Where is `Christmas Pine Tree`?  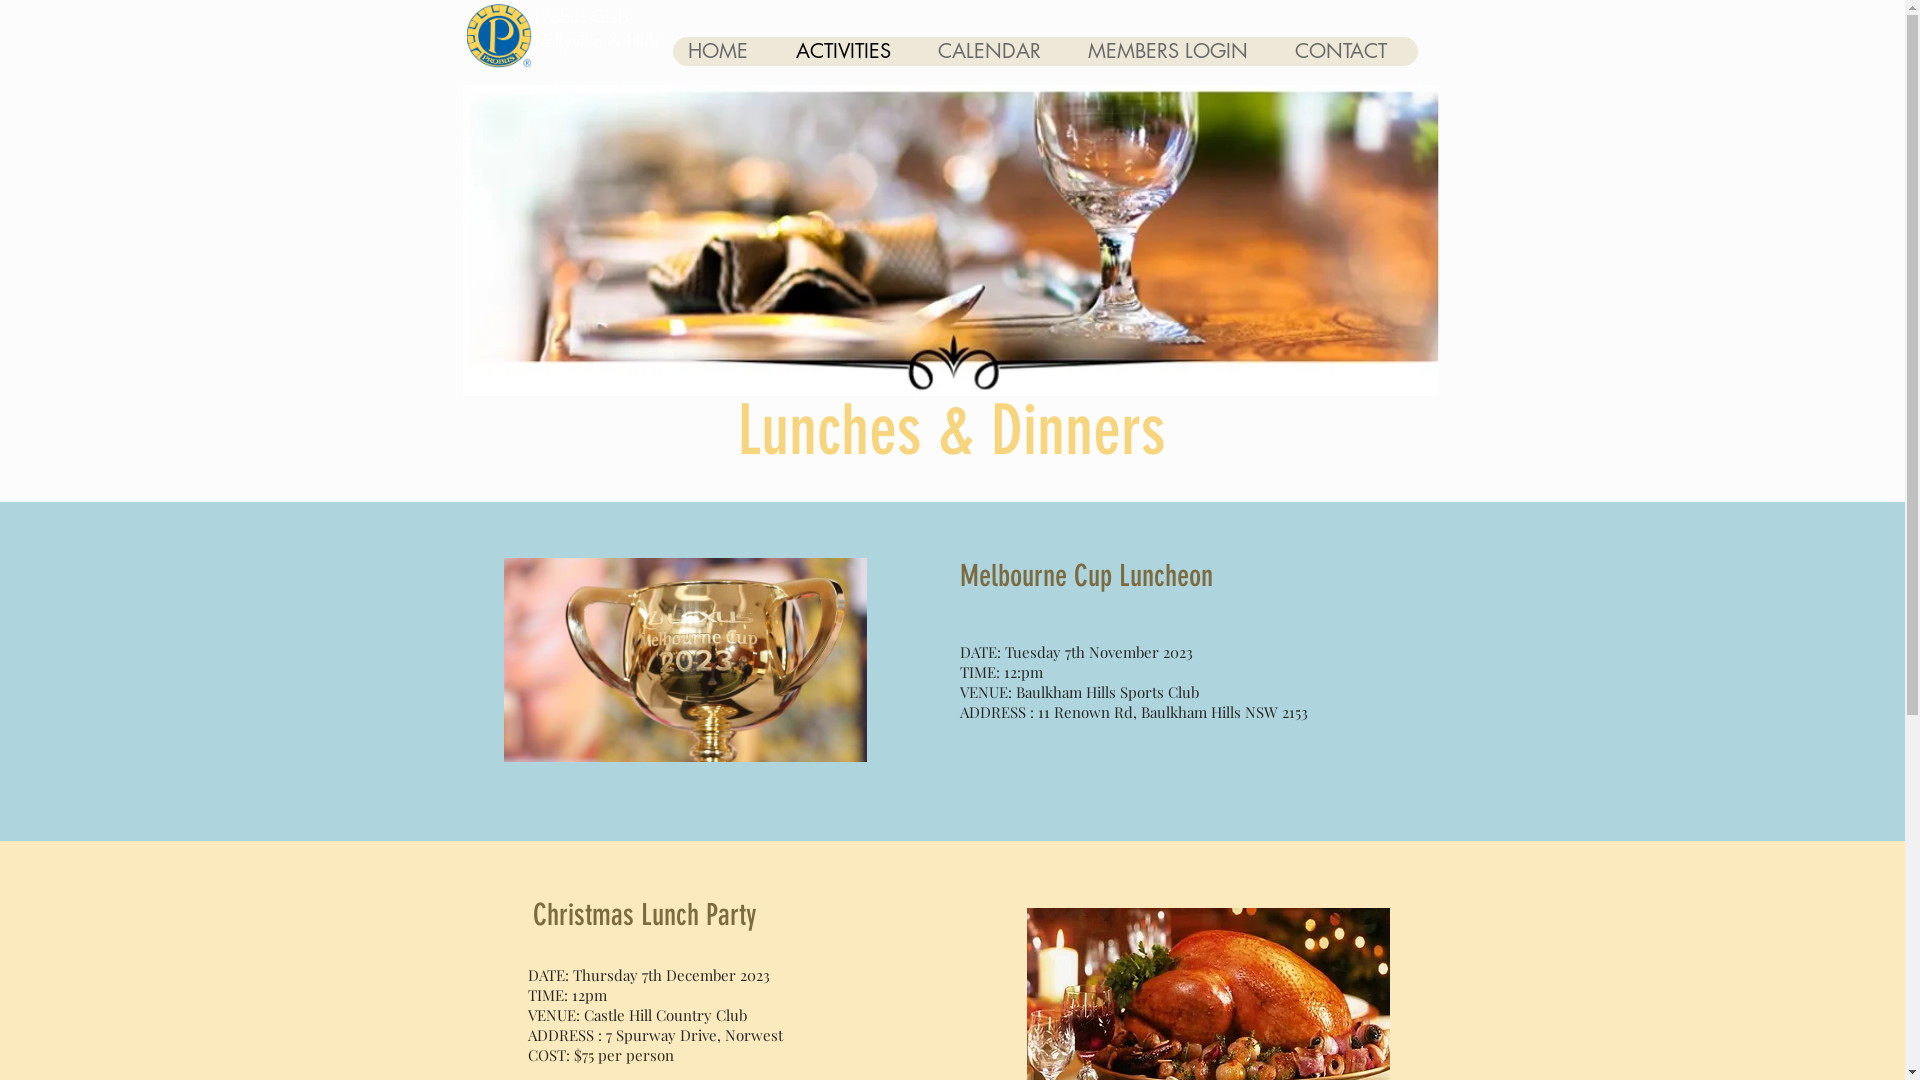 Christmas Pine Tree is located at coordinates (686, 660).